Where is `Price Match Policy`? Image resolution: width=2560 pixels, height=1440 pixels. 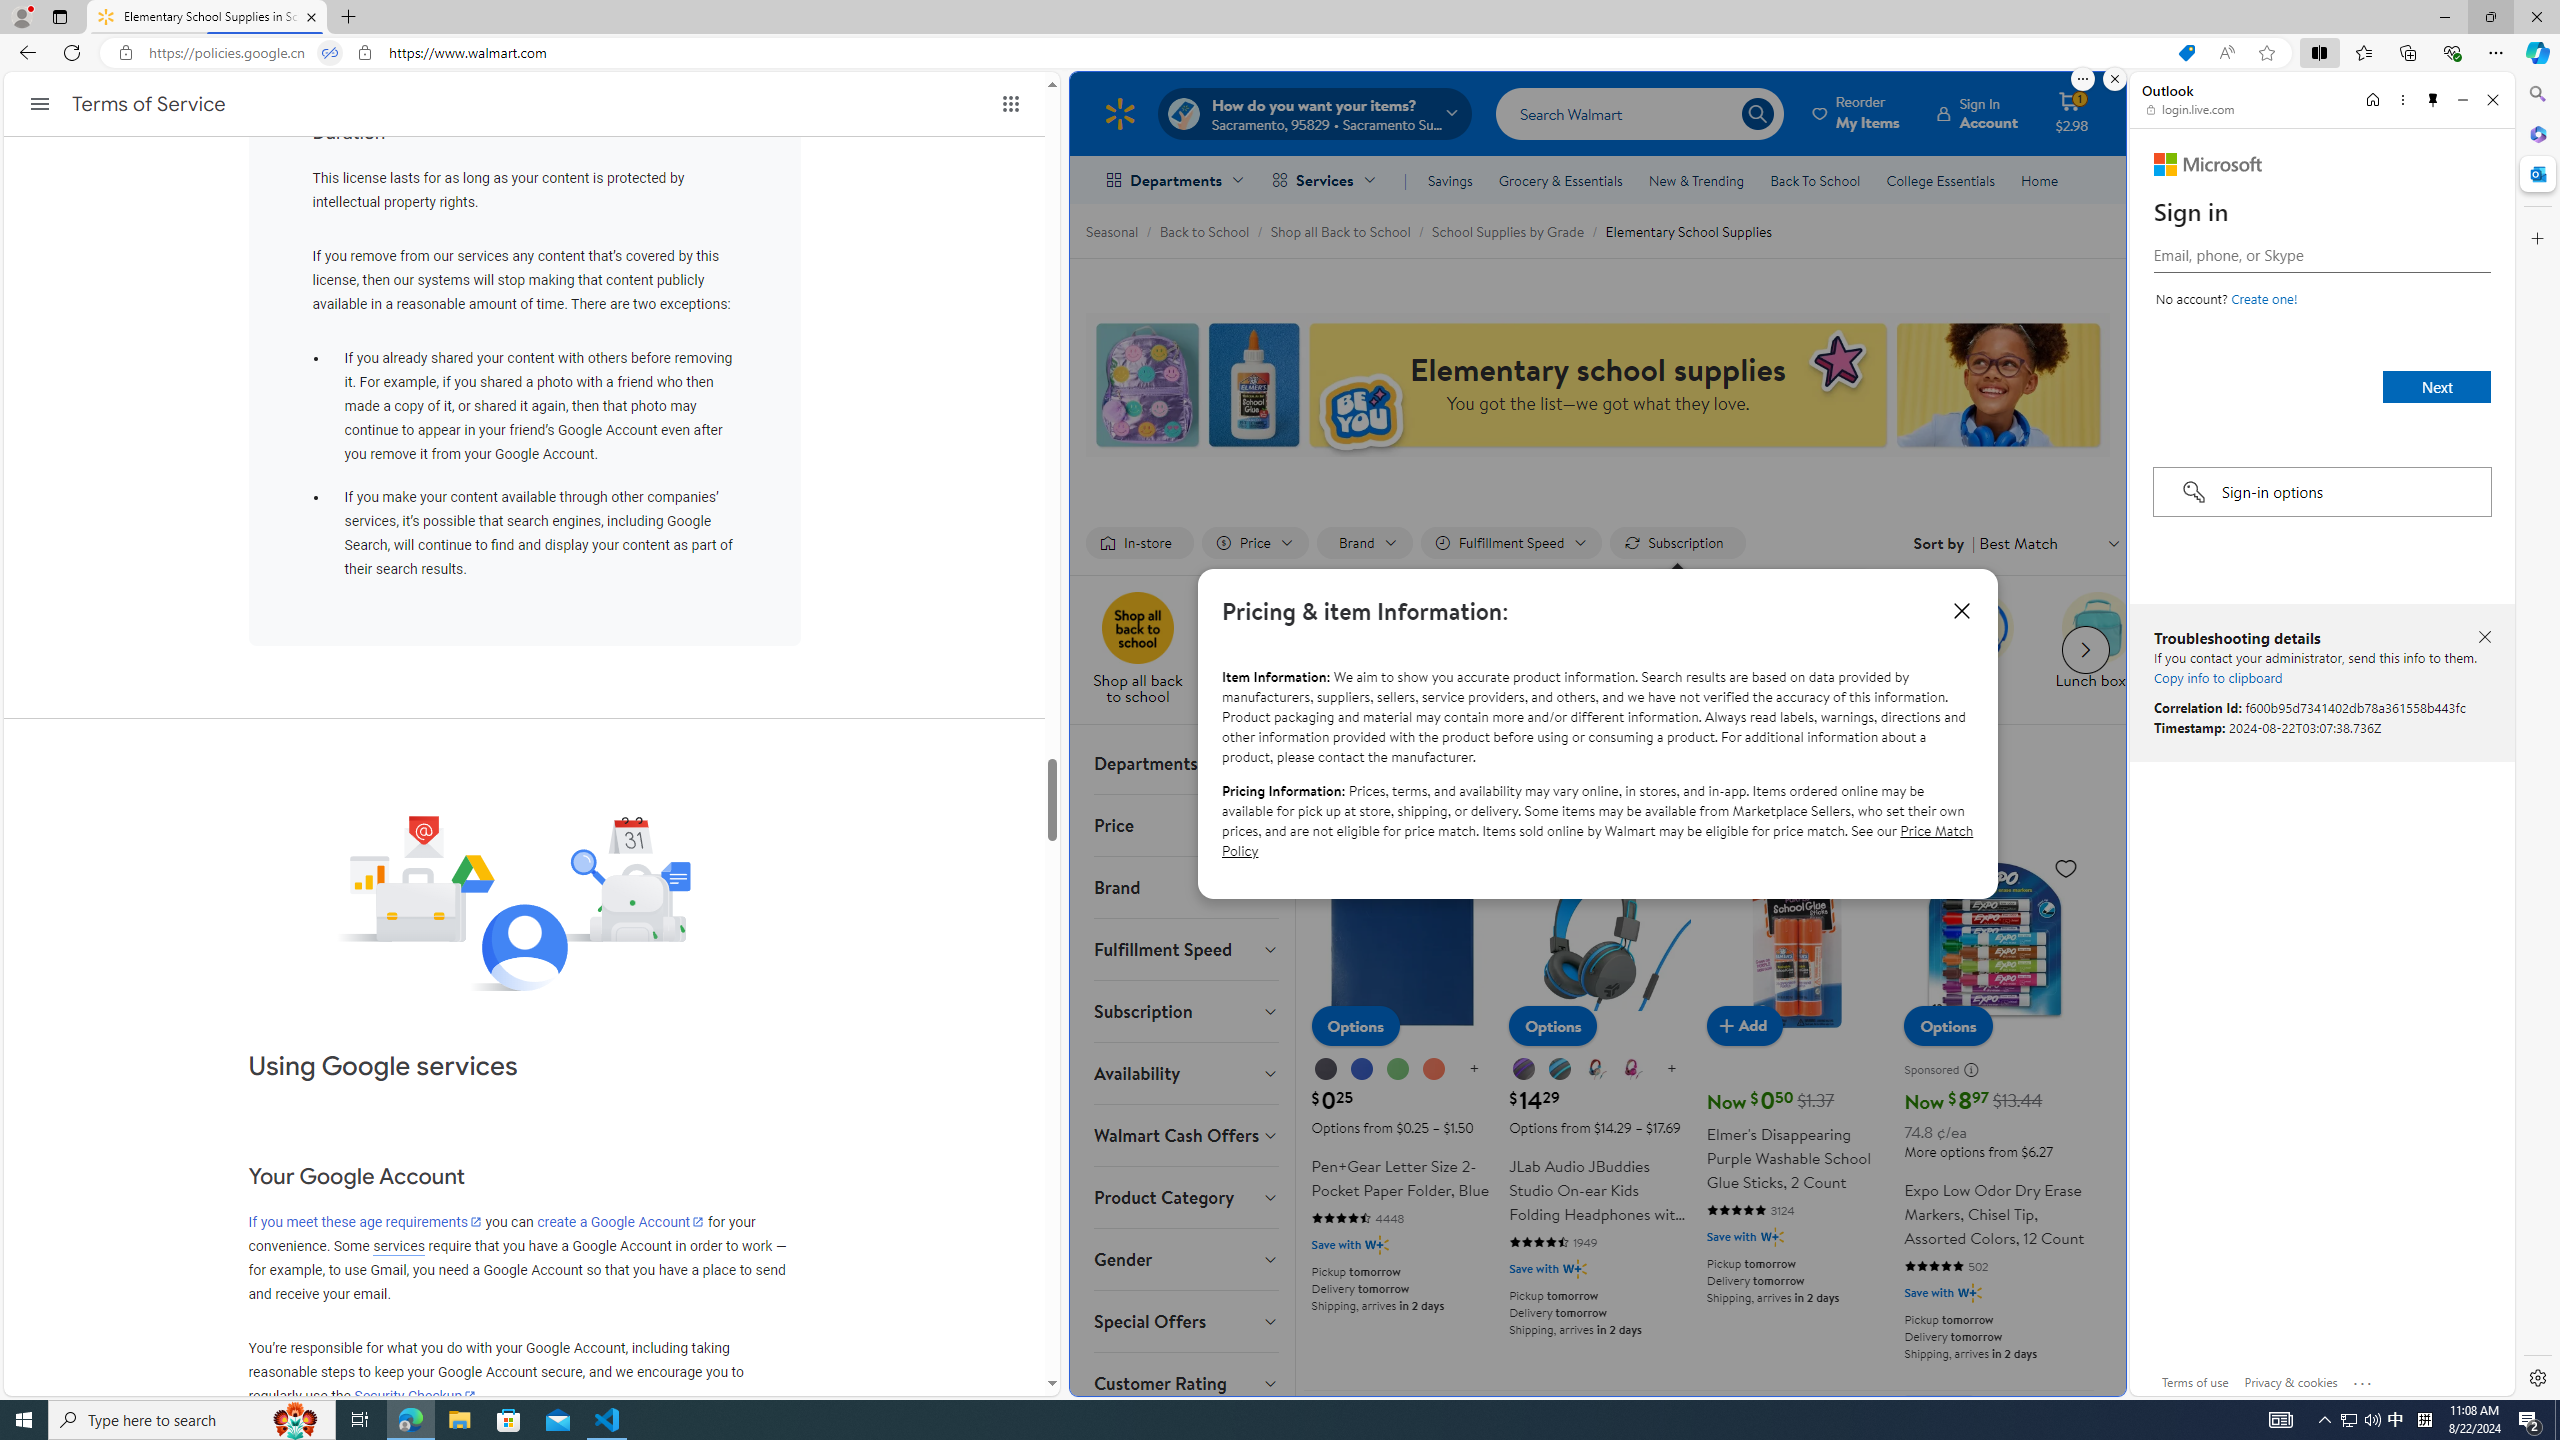 Price Match Policy is located at coordinates (1597, 840).